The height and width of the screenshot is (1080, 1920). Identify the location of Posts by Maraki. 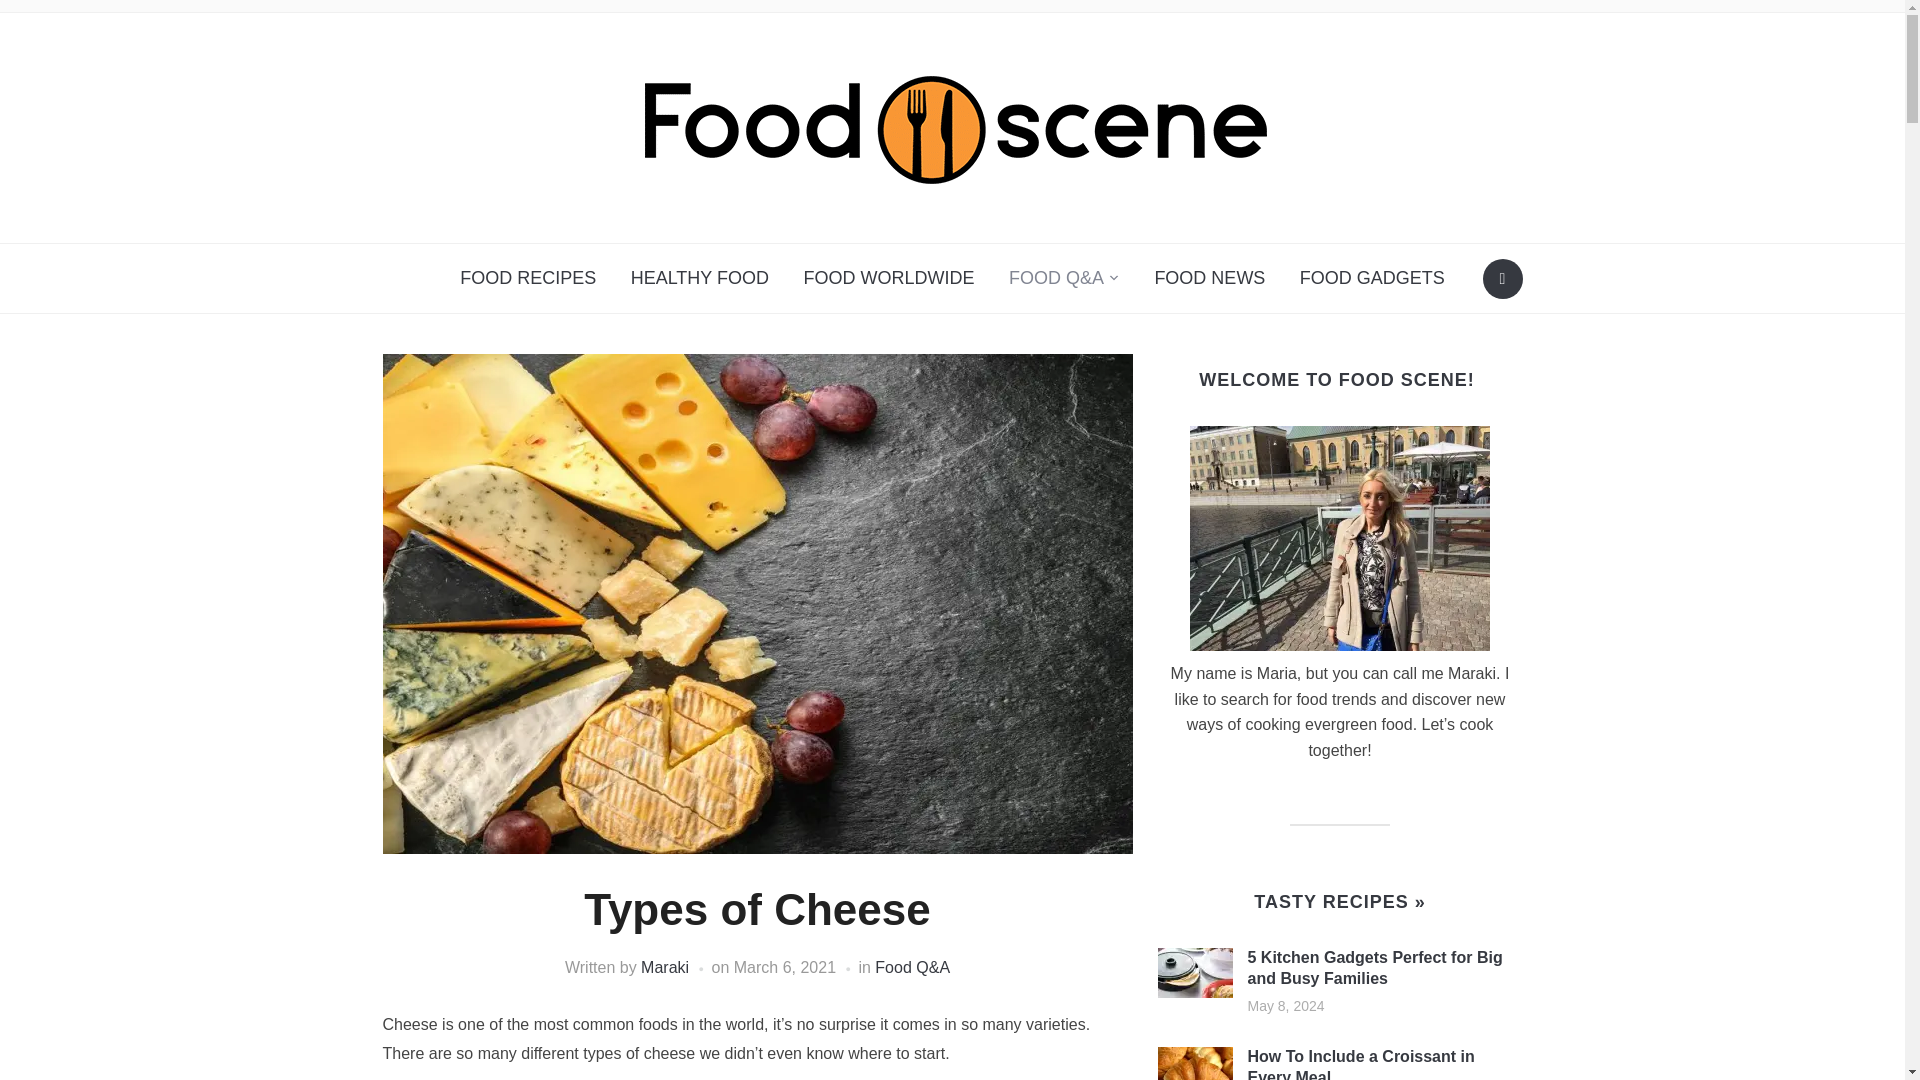
(665, 968).